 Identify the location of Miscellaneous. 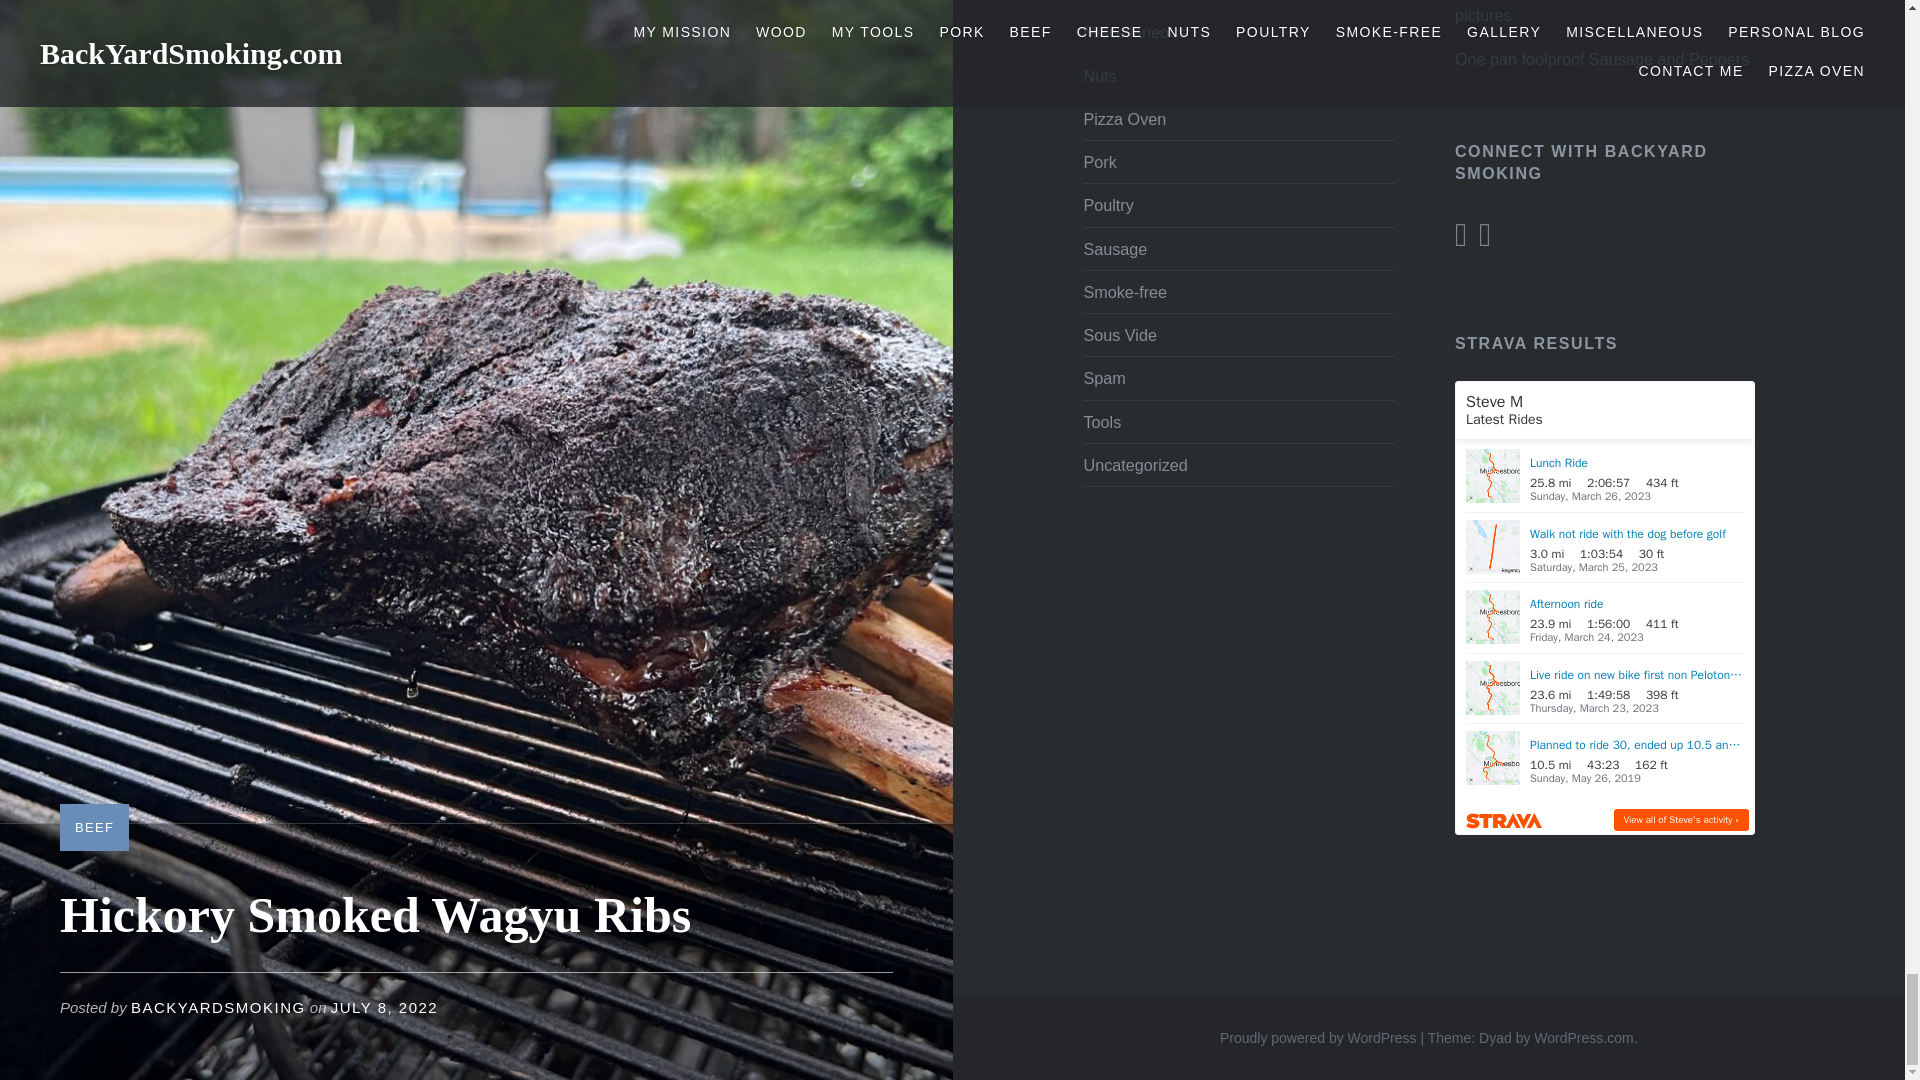
(1134, 32).